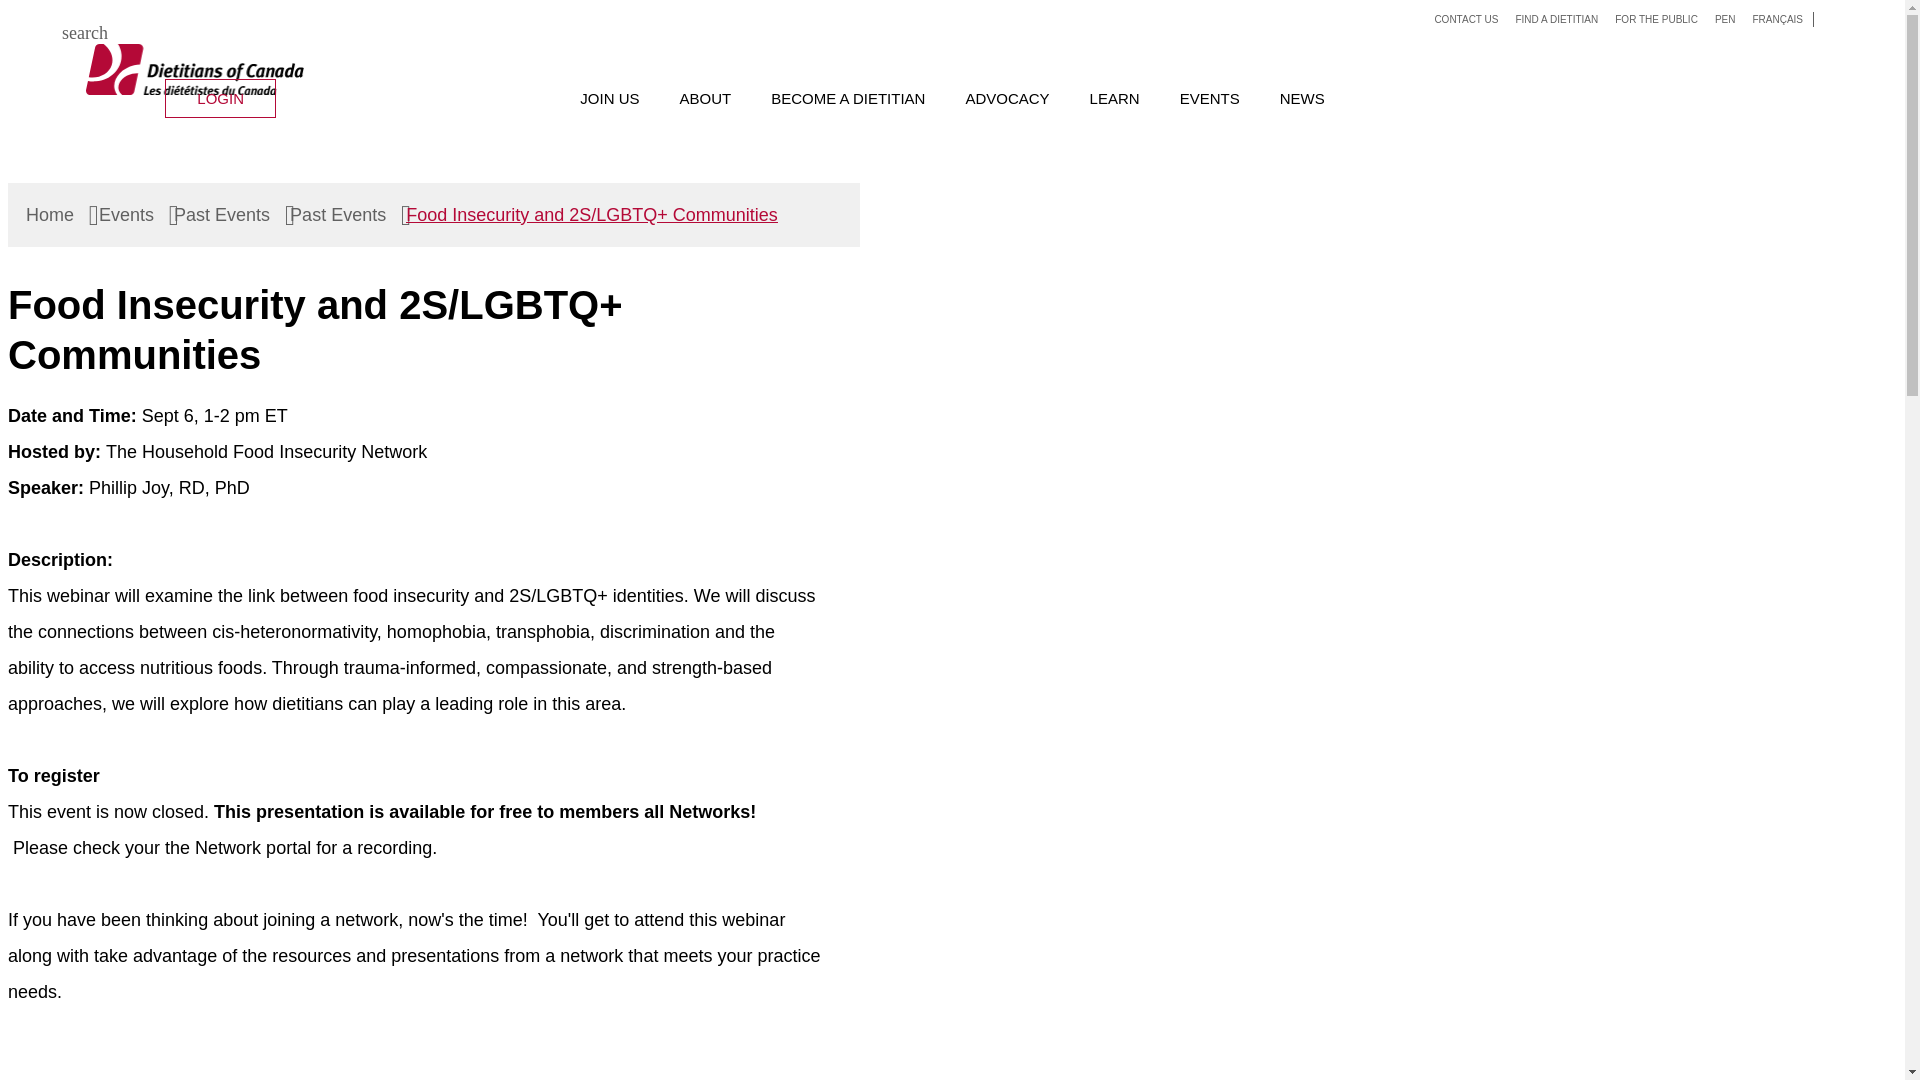 The image size is (1920, 1080). I want to click on PEN, so click(1724, 19).